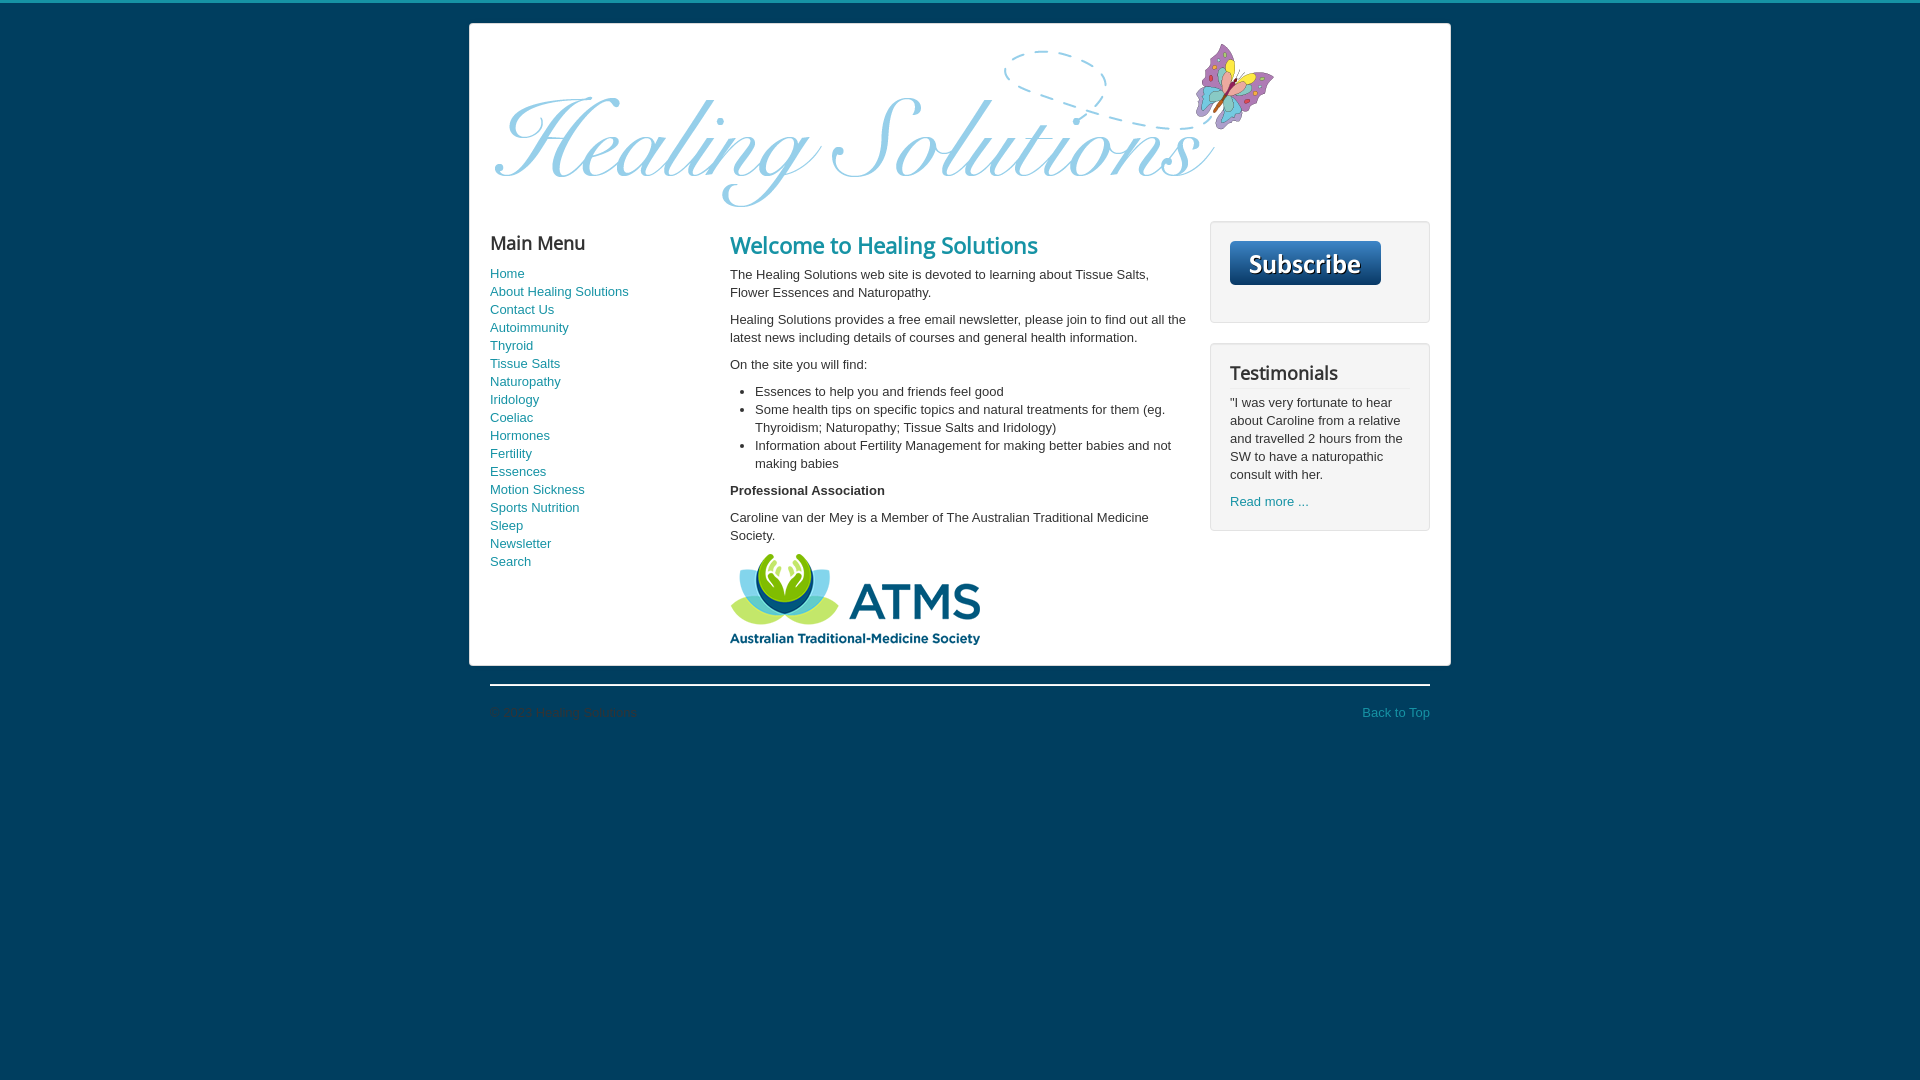 This screenshot has height=1080, width=1920. I want to click on Coeliac, so click(600, 418).